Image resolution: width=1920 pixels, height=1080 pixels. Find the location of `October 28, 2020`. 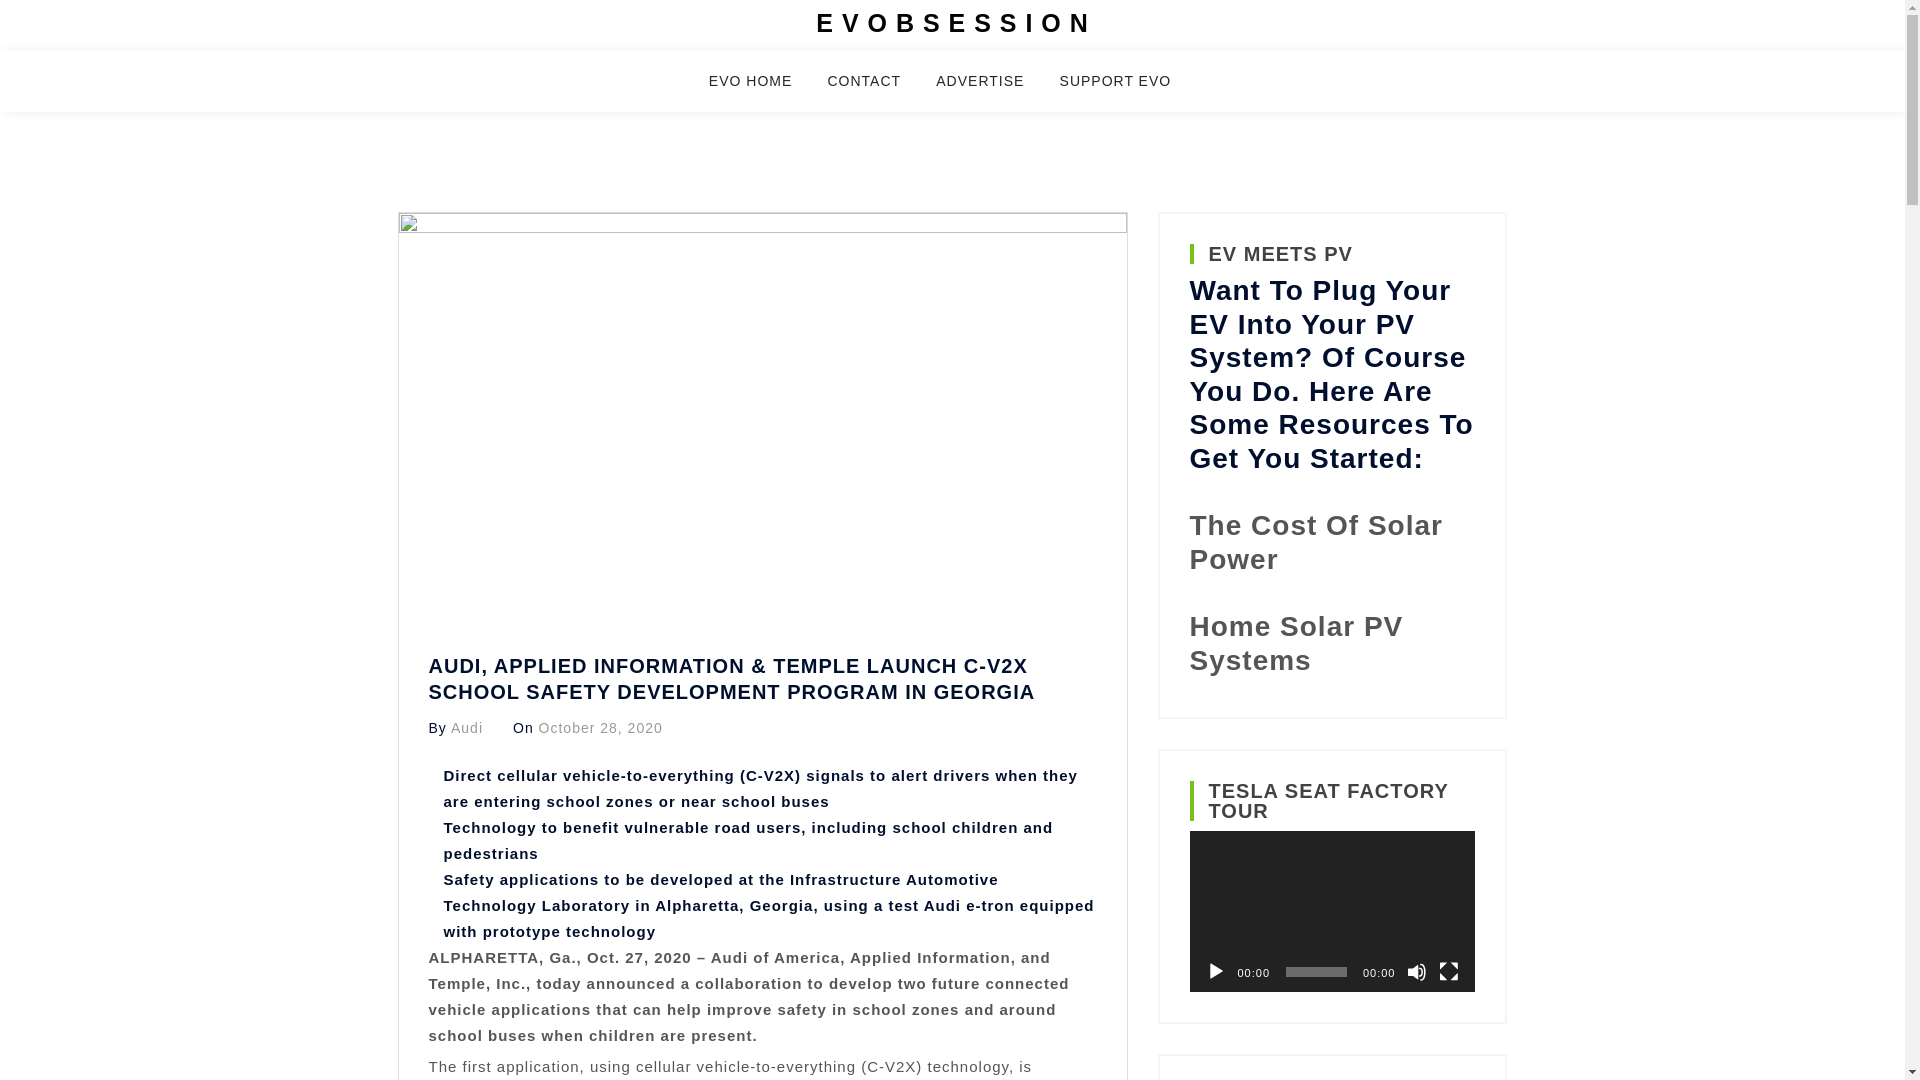

October 28, 2020 is located at coordinates (600, 728).